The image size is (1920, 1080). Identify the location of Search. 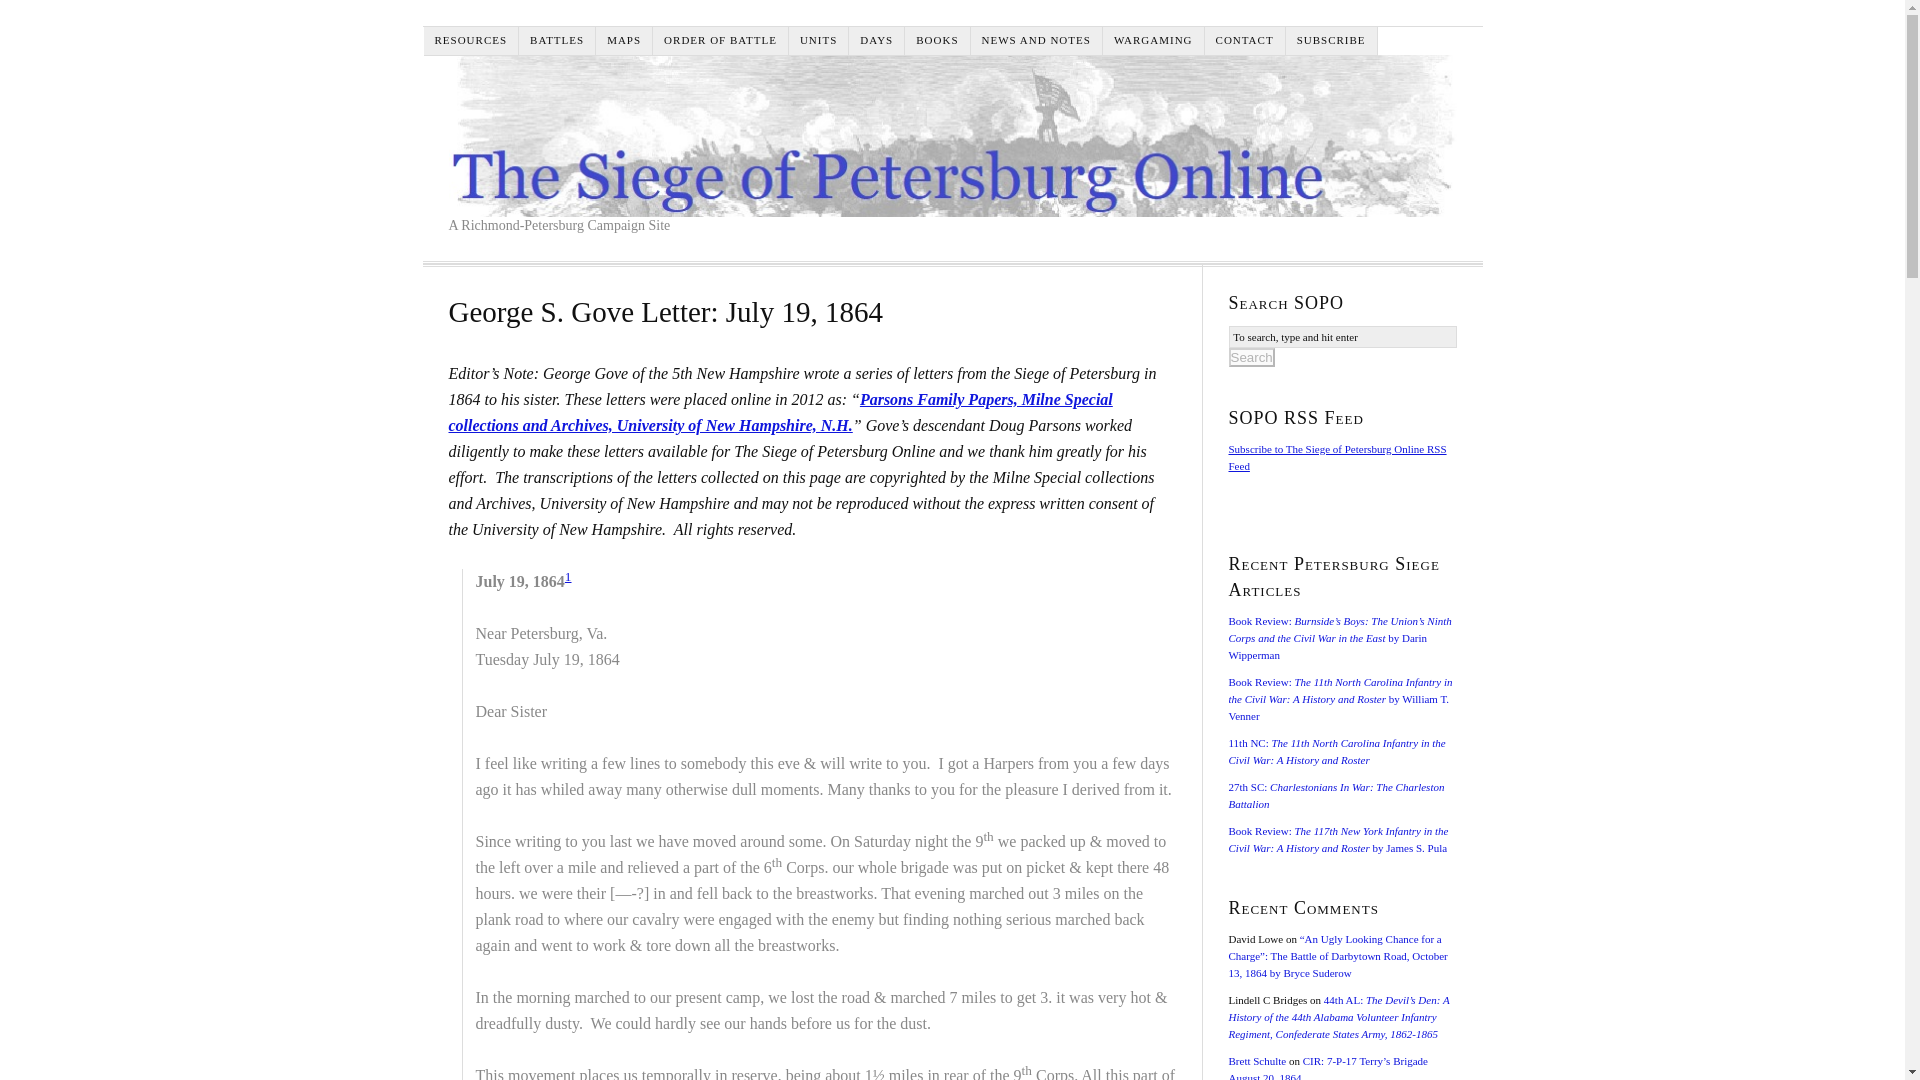
(1251, 357).